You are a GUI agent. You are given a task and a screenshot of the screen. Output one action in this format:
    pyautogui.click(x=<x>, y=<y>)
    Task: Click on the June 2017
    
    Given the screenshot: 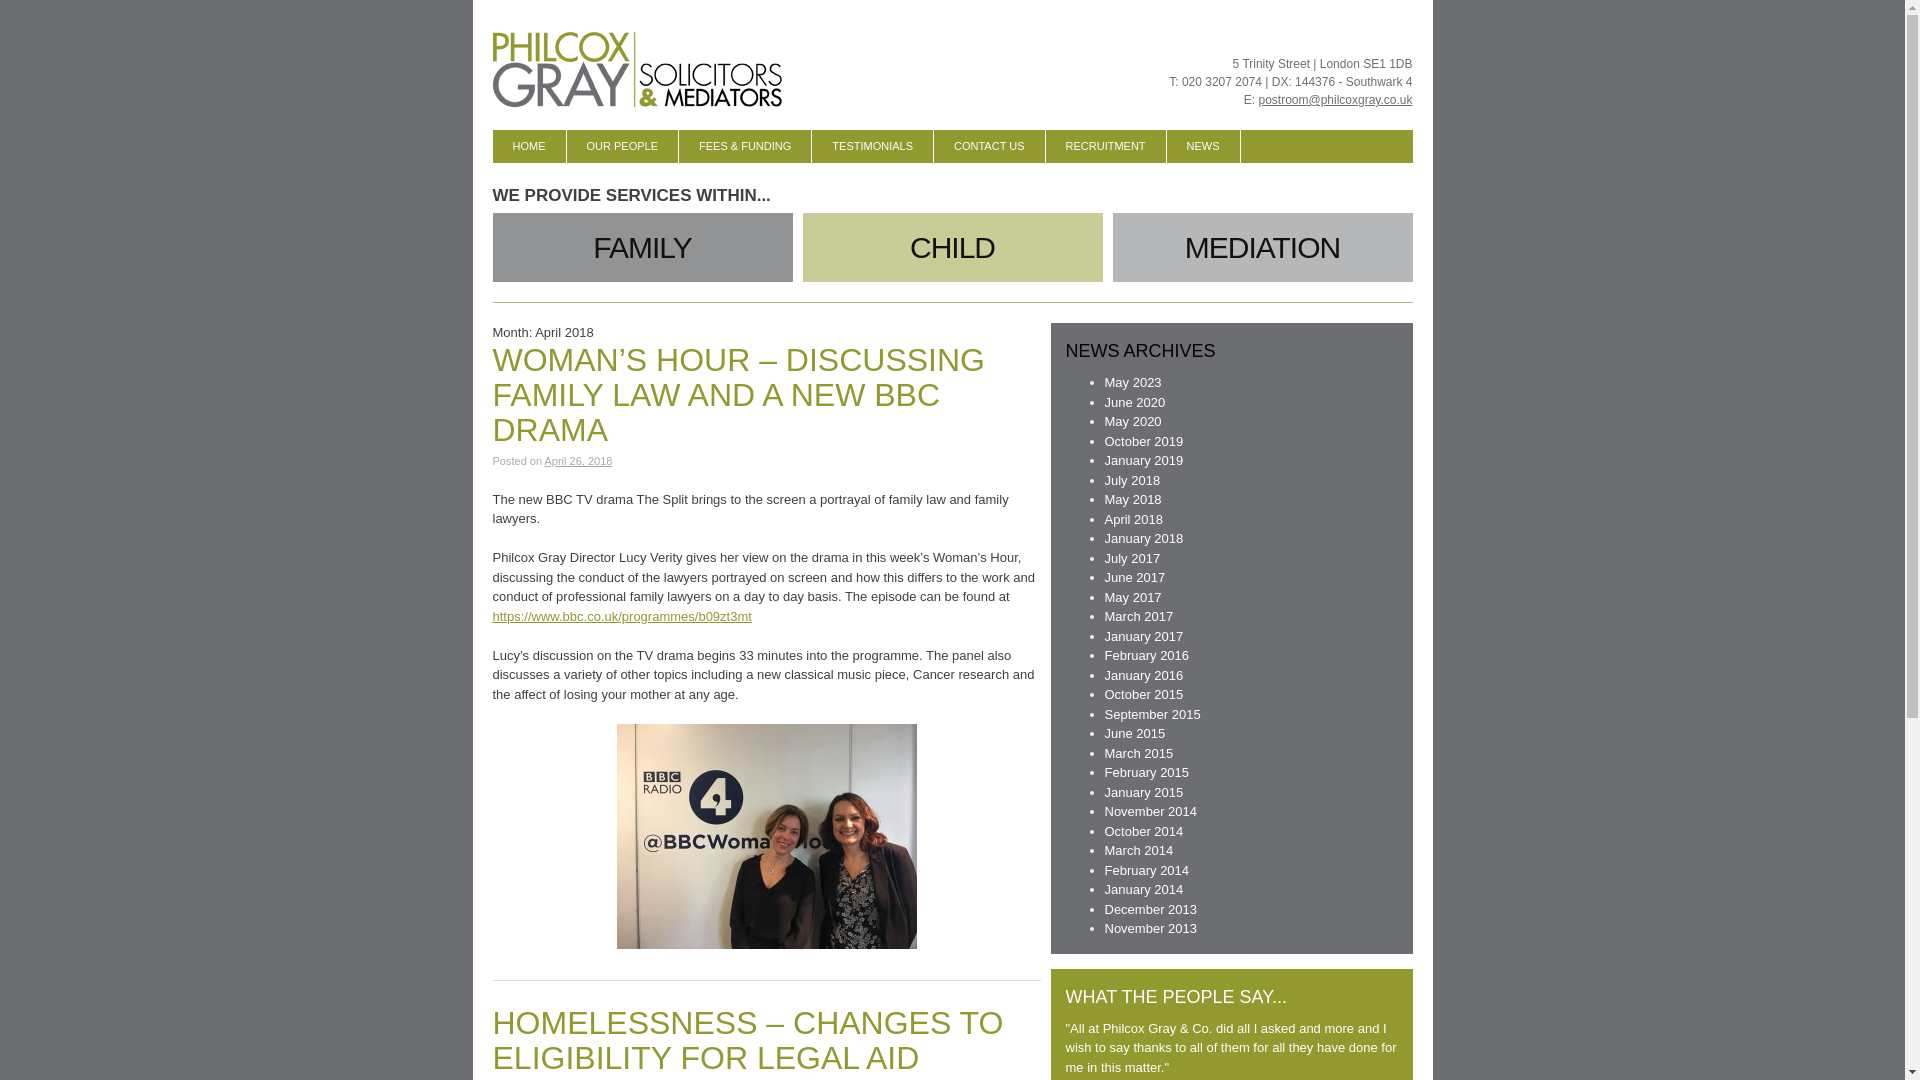 What is the action you would take?
    pyautogui.click(x=1134, y=578)
    